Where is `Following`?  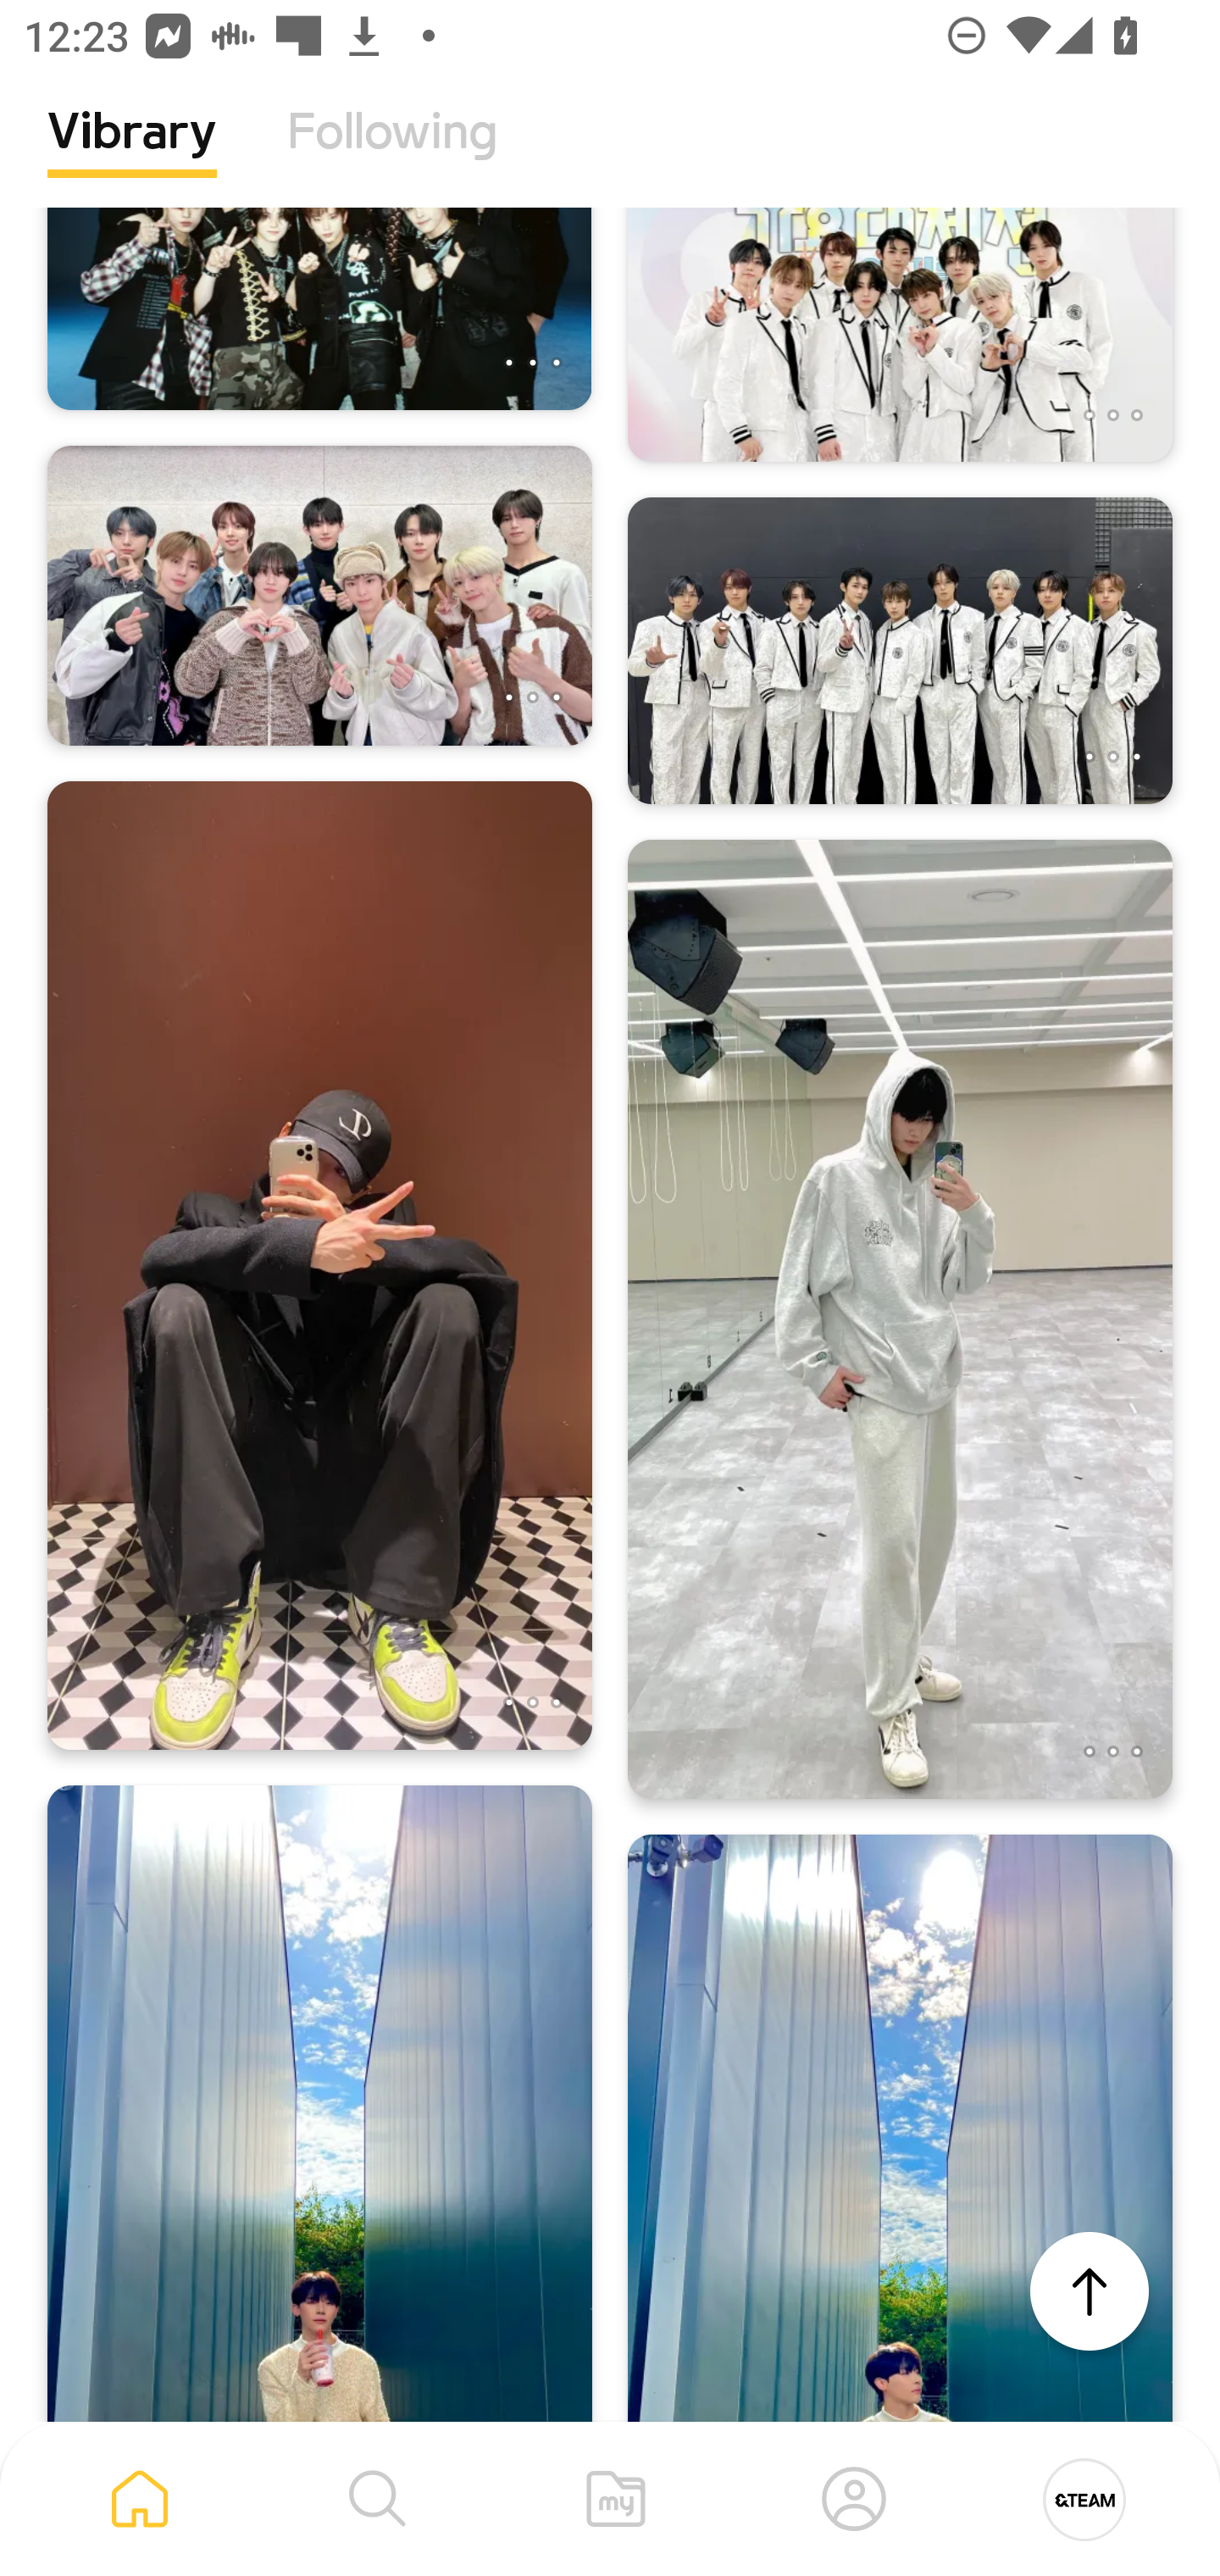 Following is located at coordinates (392, 157).